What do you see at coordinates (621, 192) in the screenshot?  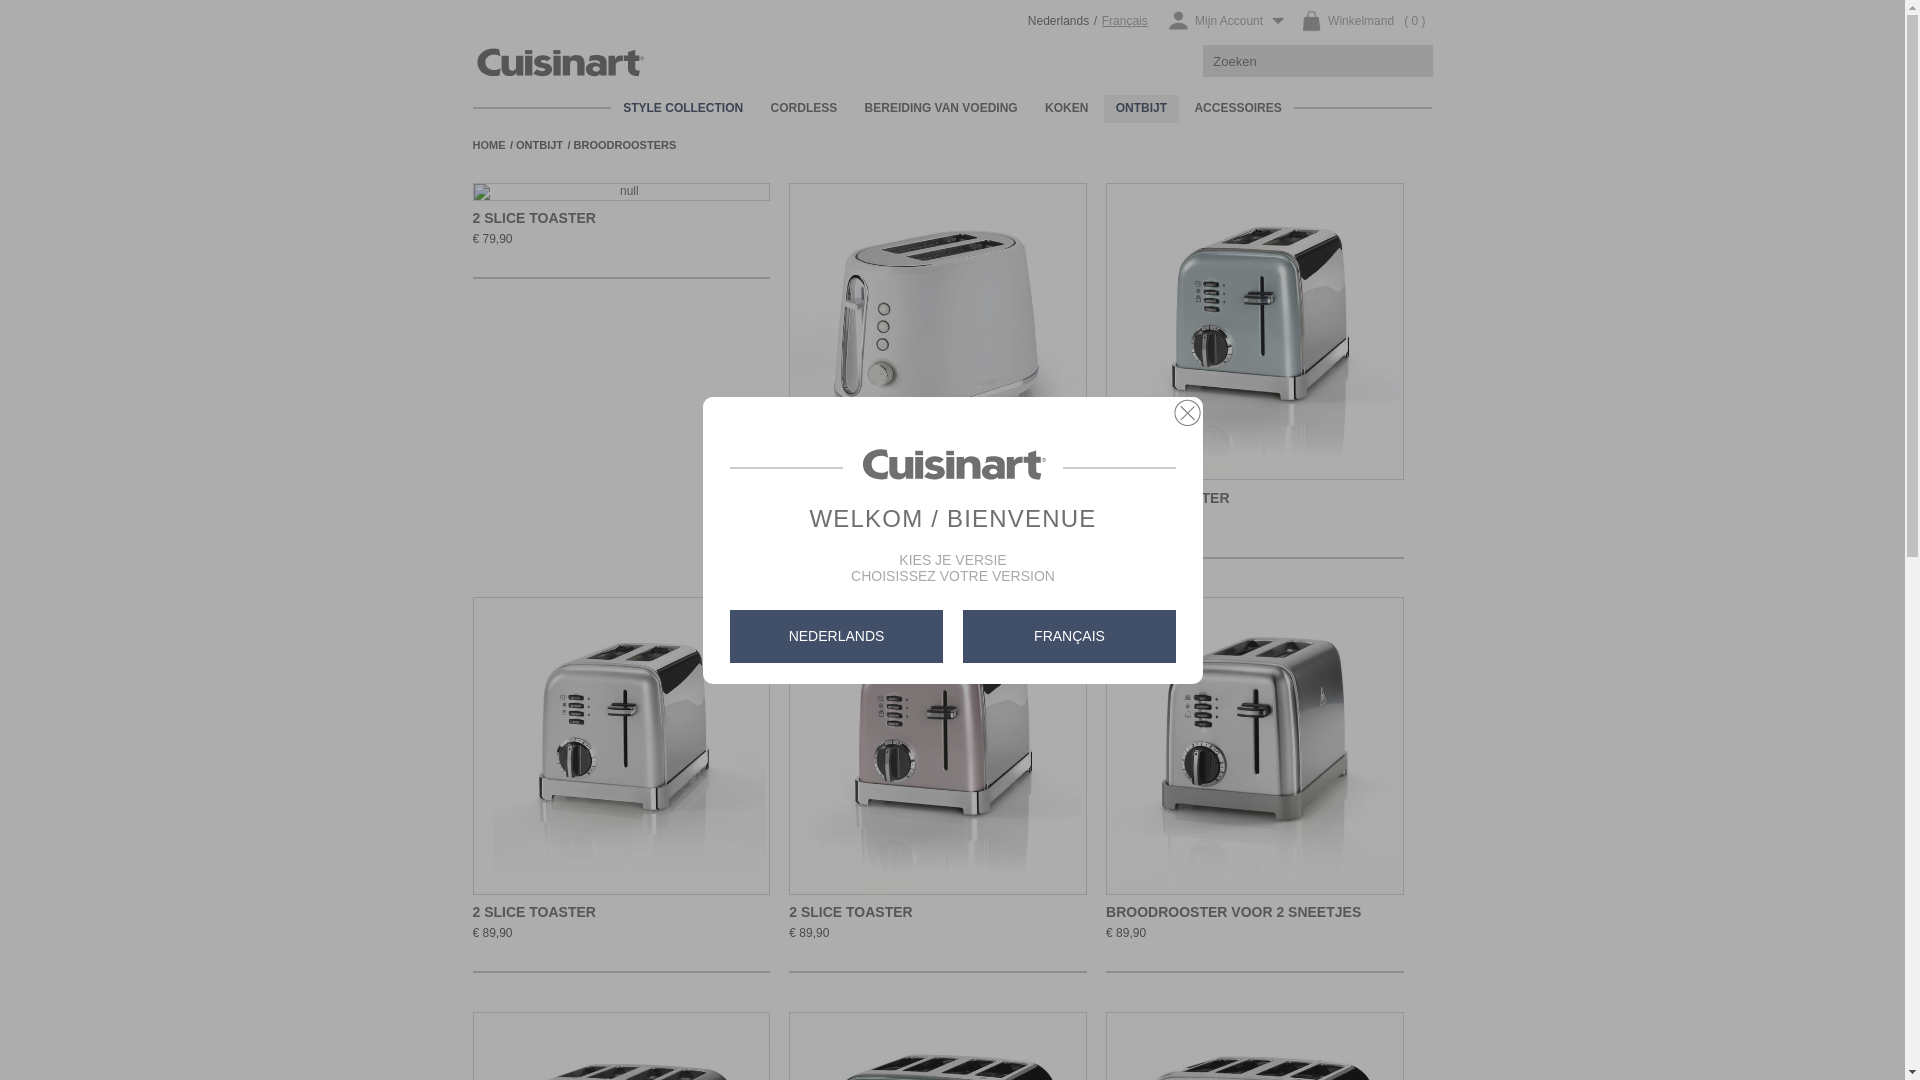 I see `Ga naar het product: 2 Slice Toaster` at bounding box center [621, 192].